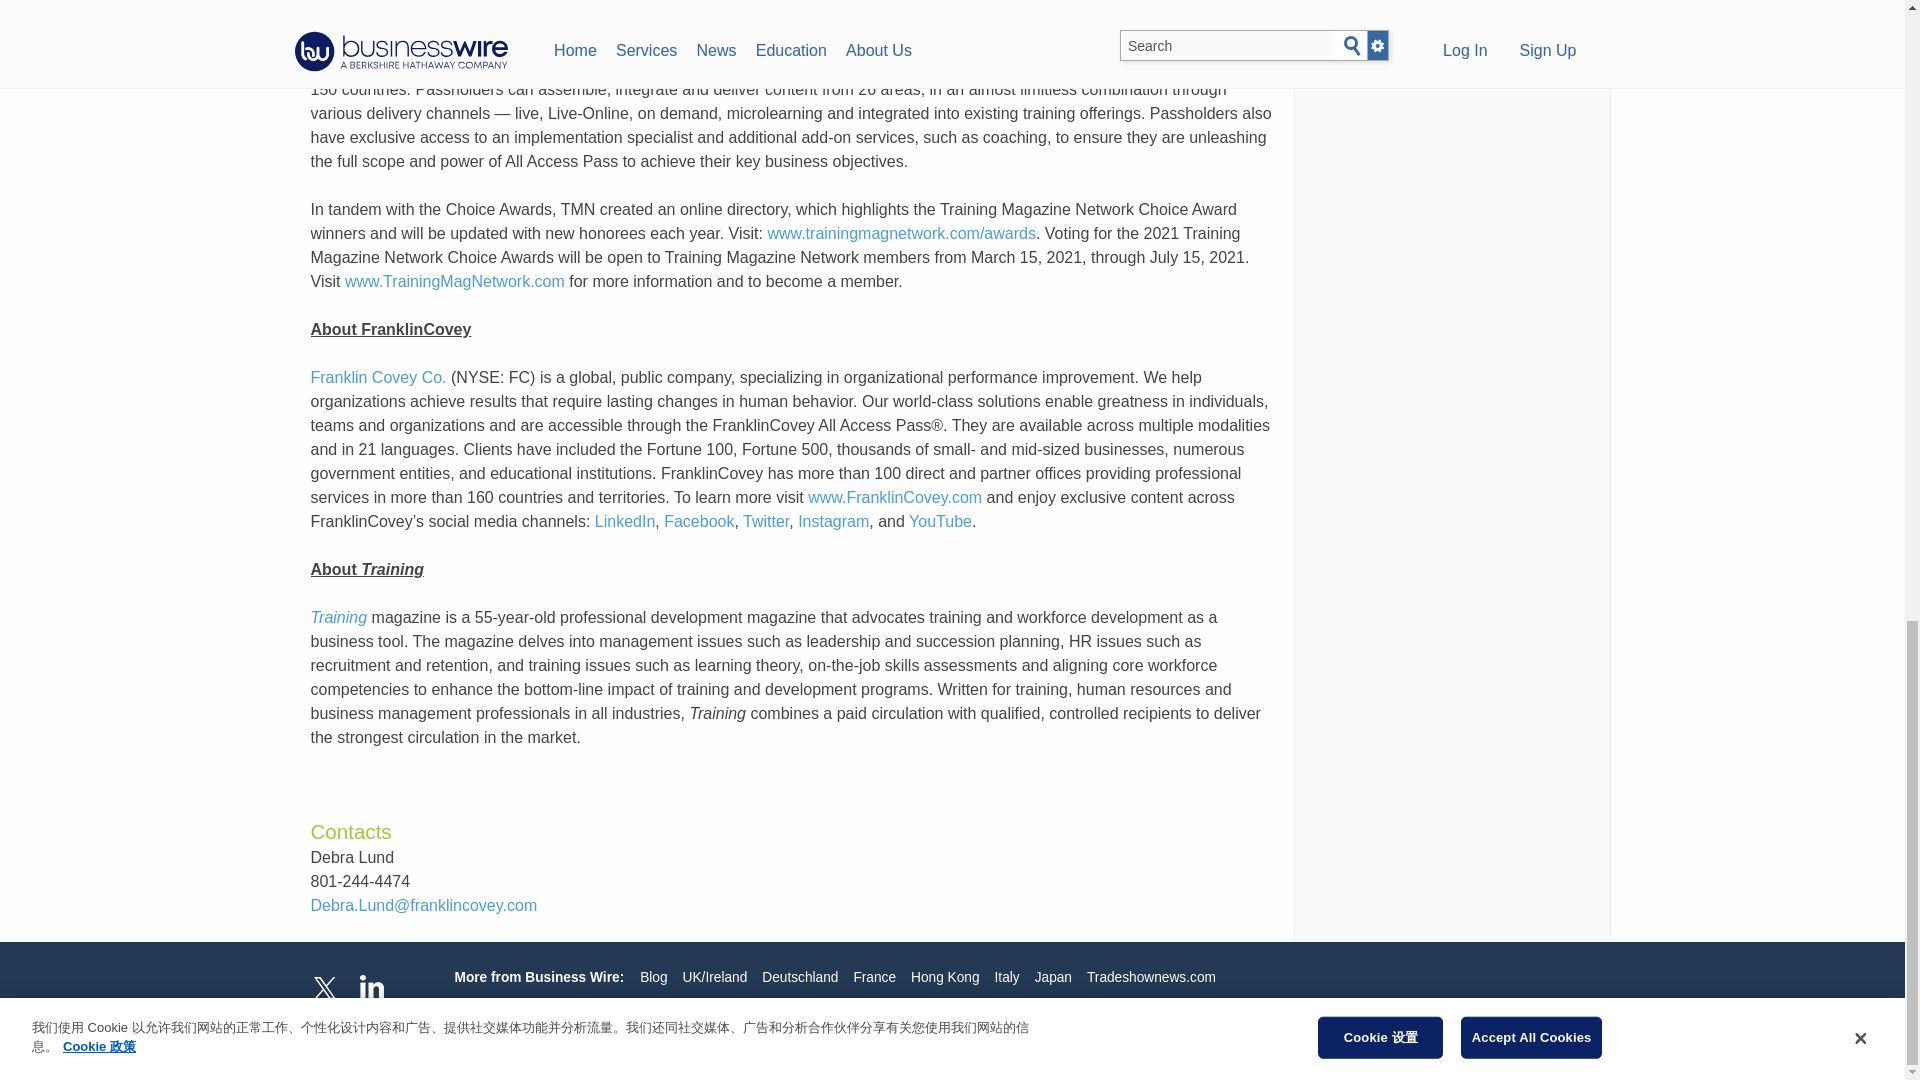  What do you see at coordinates (894, 498) in the screenshot?
I see `www.FranklinCovey.com` at bounding box center [894, 498].